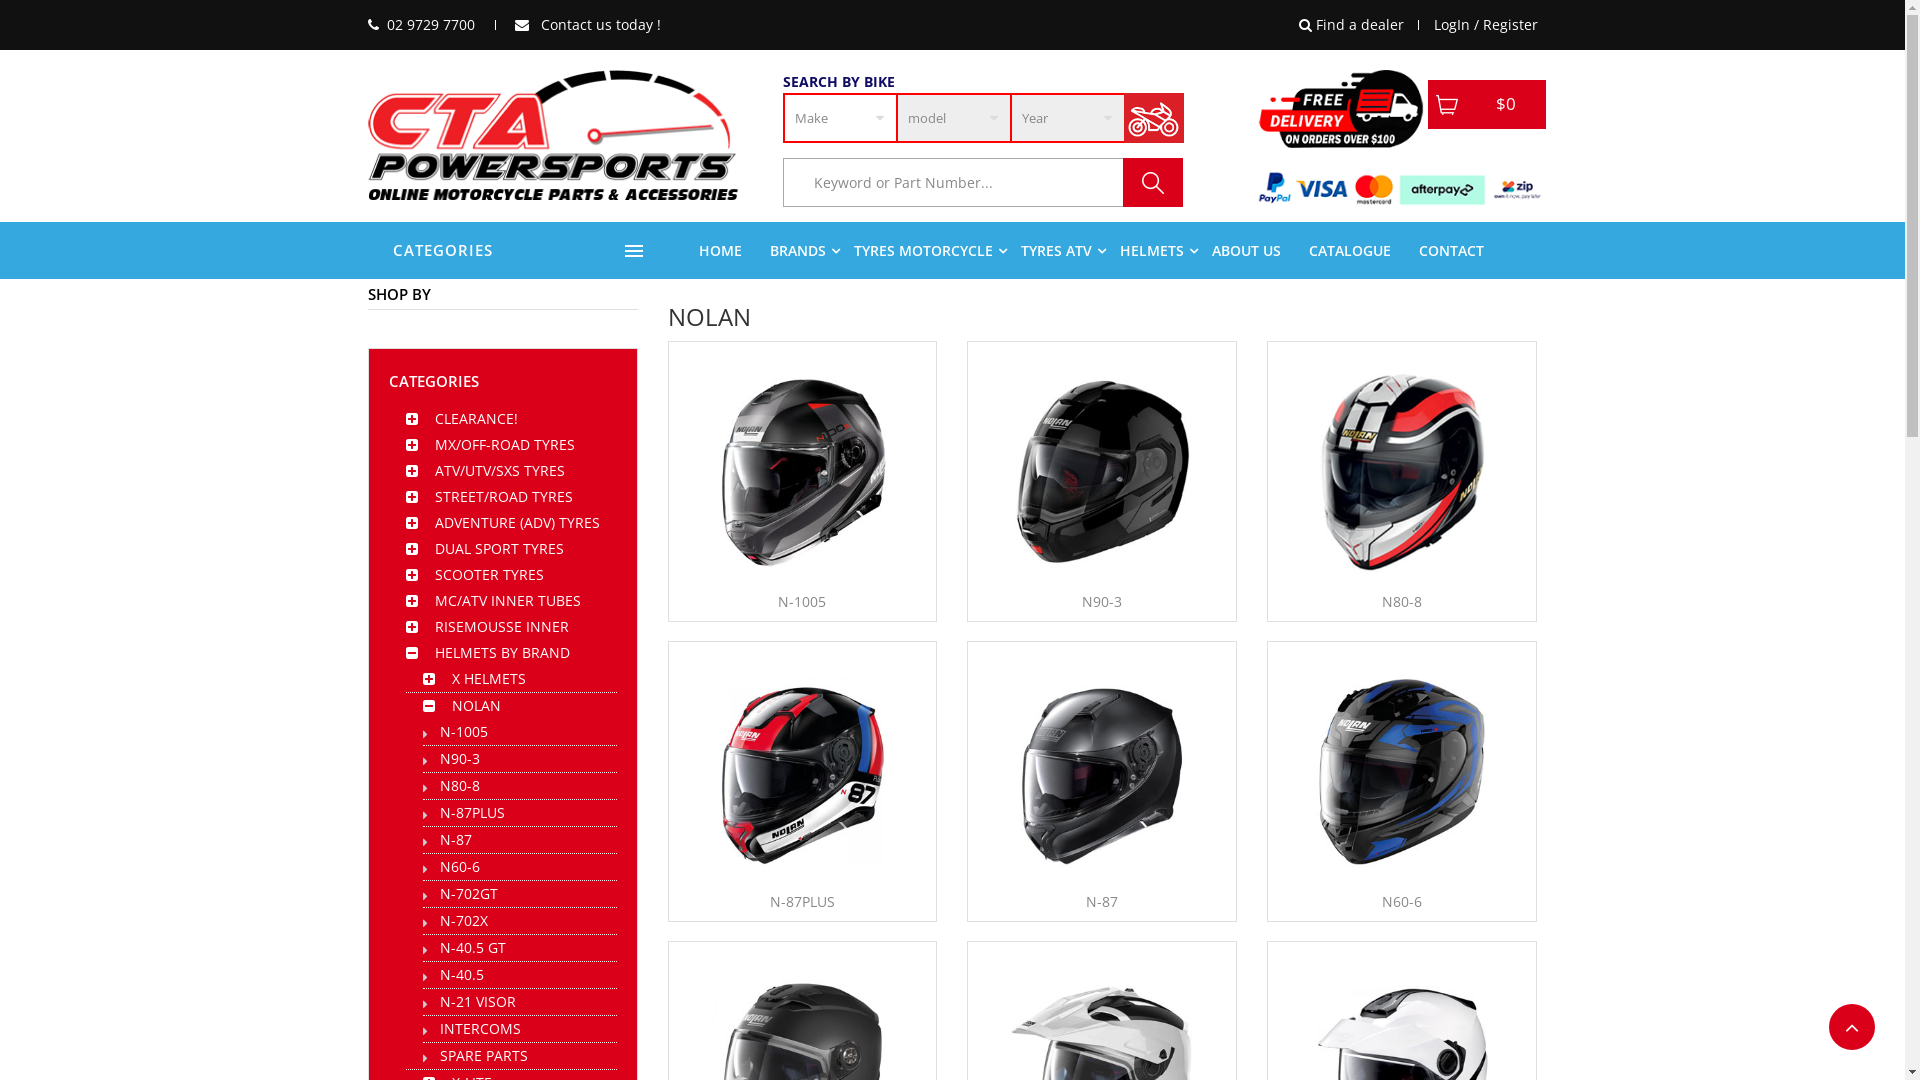  Describe the element at coordinates (460, 866) in the screenshot. I see `N60-6` at that location.